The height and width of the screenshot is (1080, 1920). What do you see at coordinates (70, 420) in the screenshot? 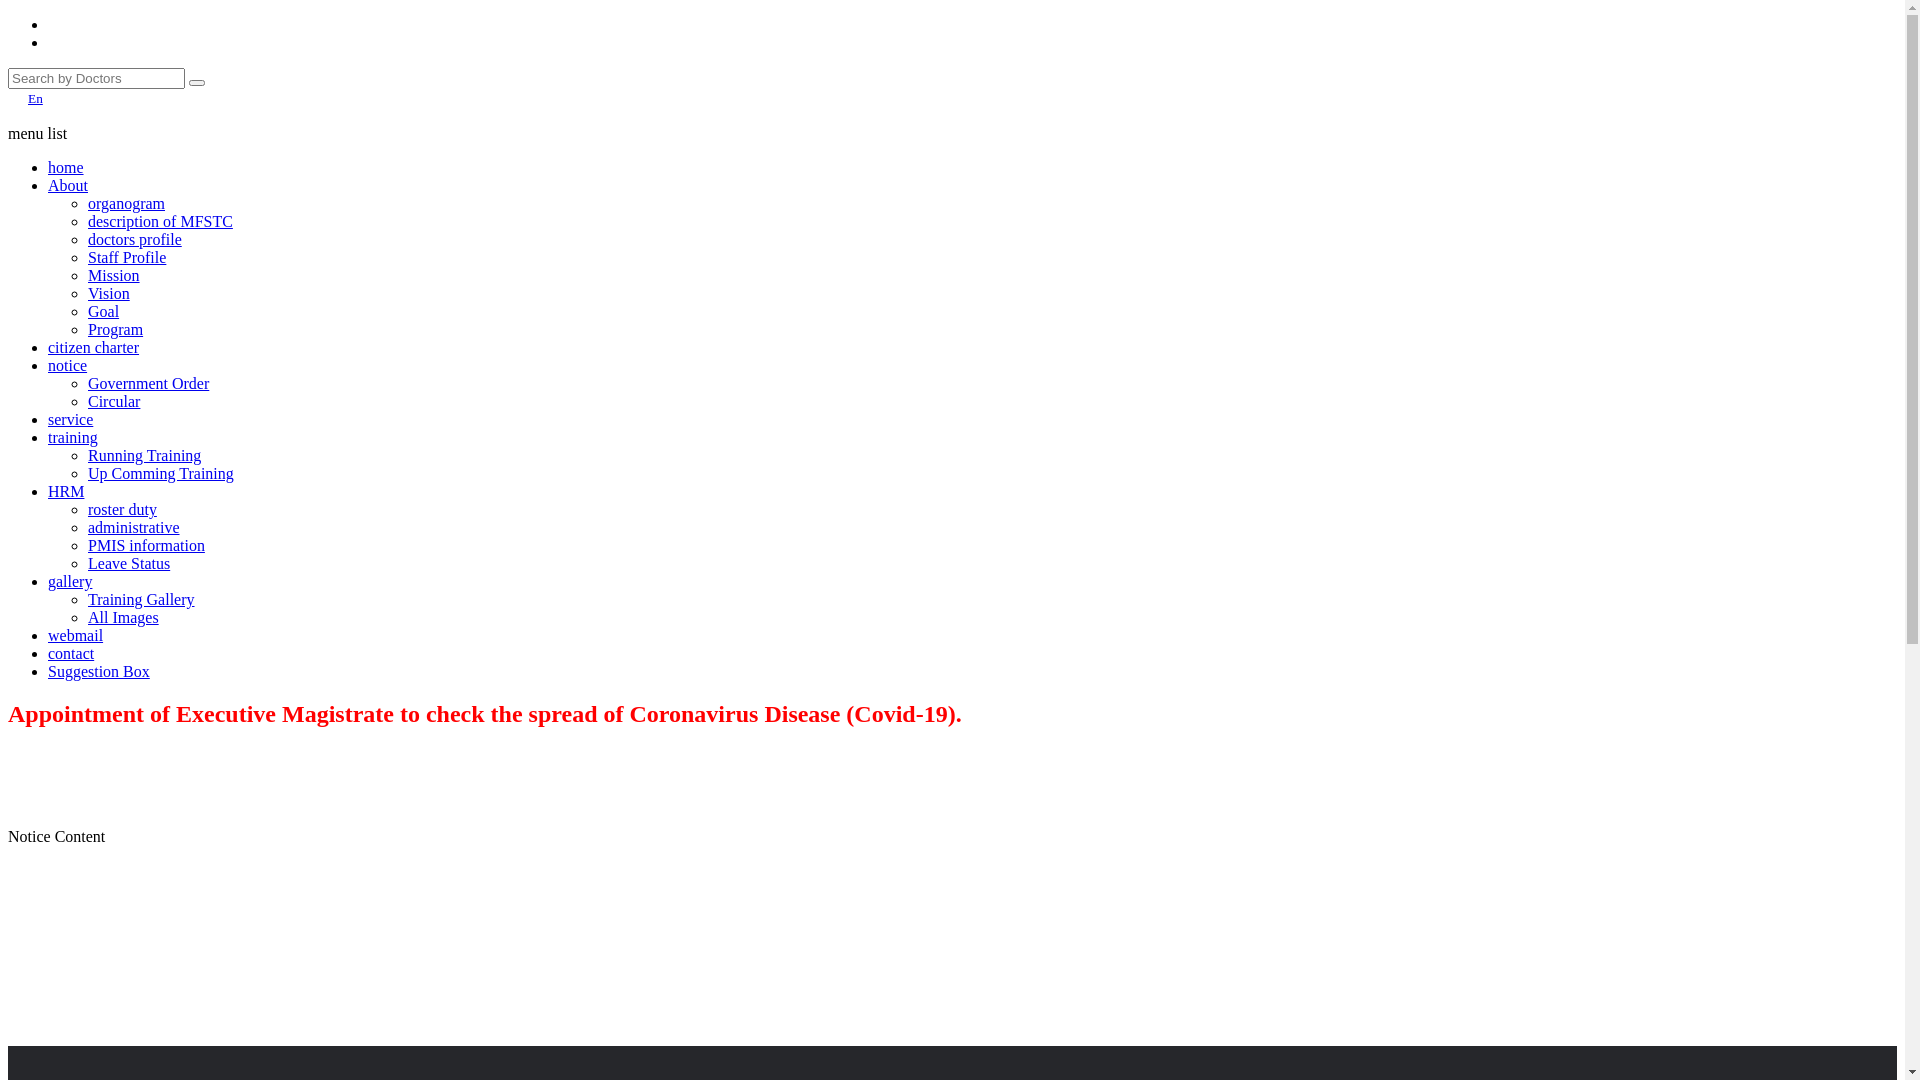
I see `service` at bounding box center [70, 420].